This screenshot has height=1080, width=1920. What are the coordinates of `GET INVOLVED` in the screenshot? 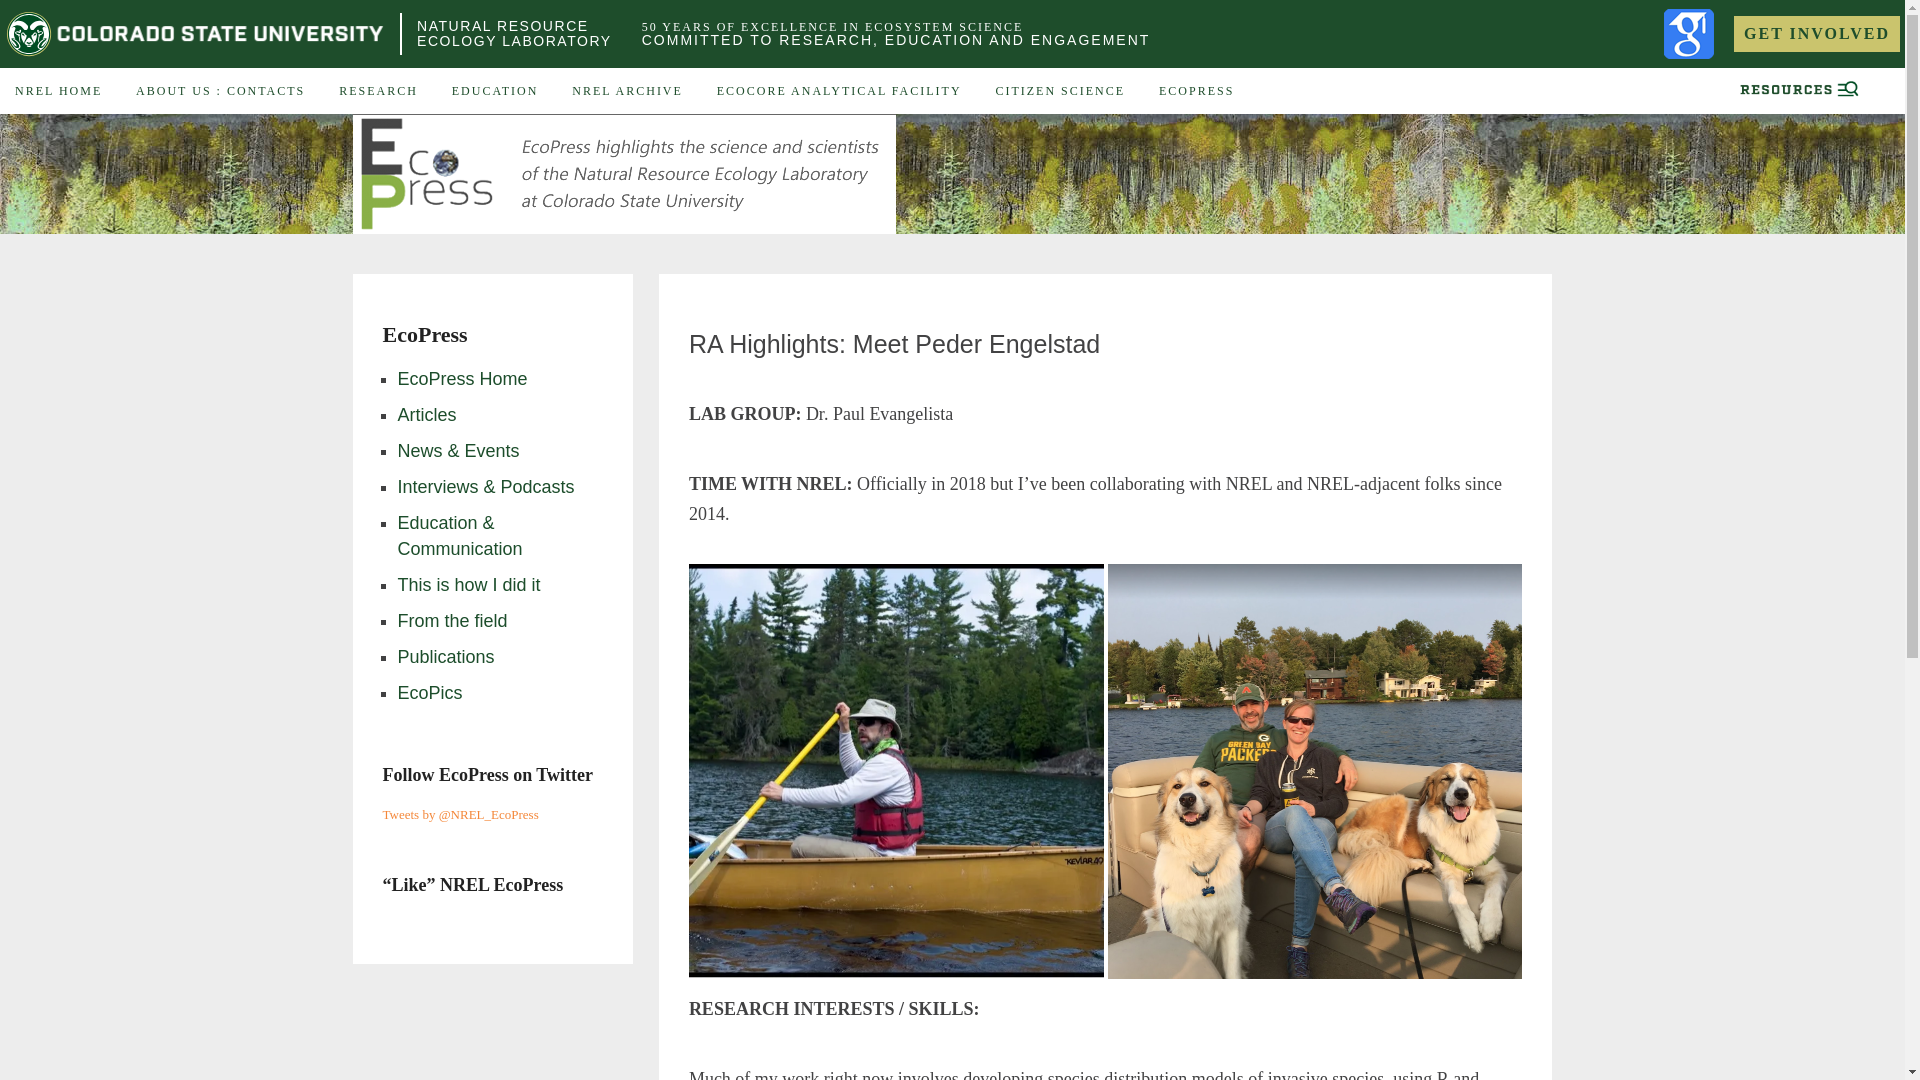 It's located at (840, 91).